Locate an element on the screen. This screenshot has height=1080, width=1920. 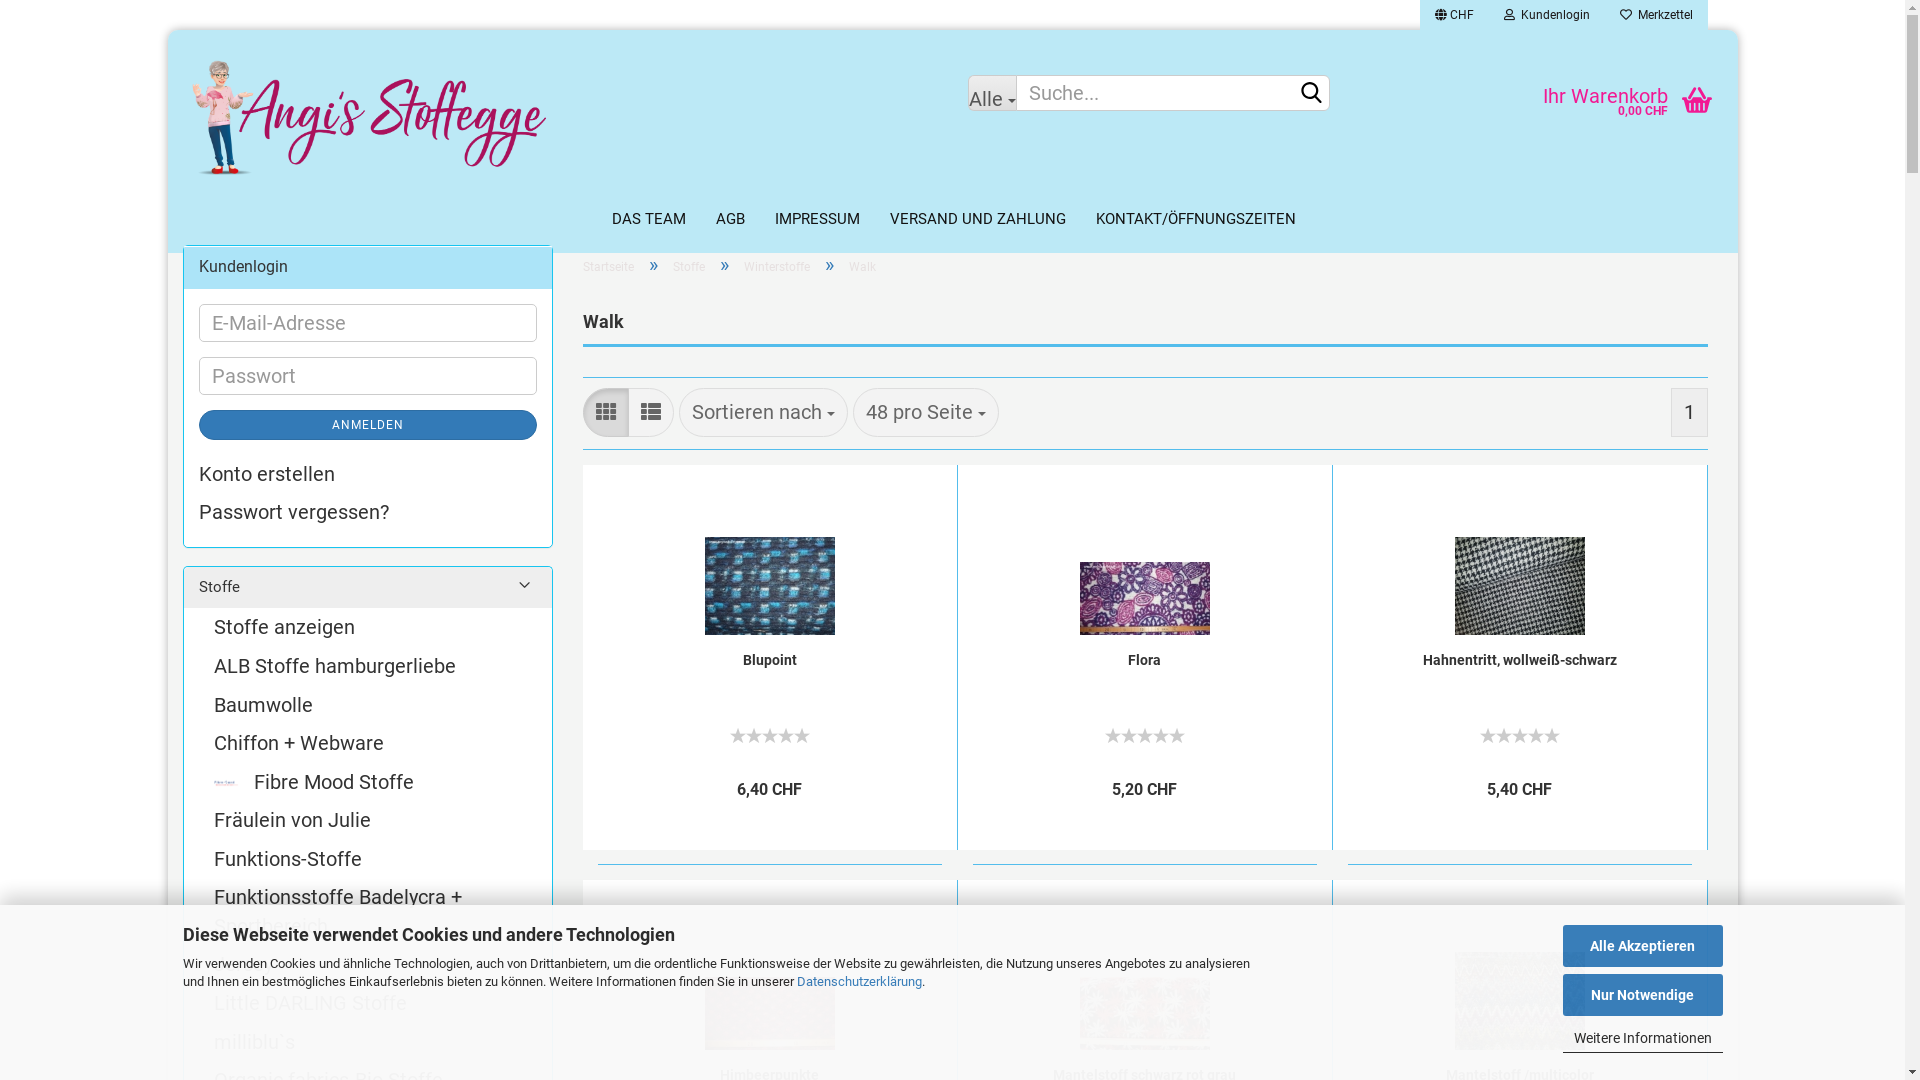
Stoffe anzeigen is located at coordinates (368, 628).